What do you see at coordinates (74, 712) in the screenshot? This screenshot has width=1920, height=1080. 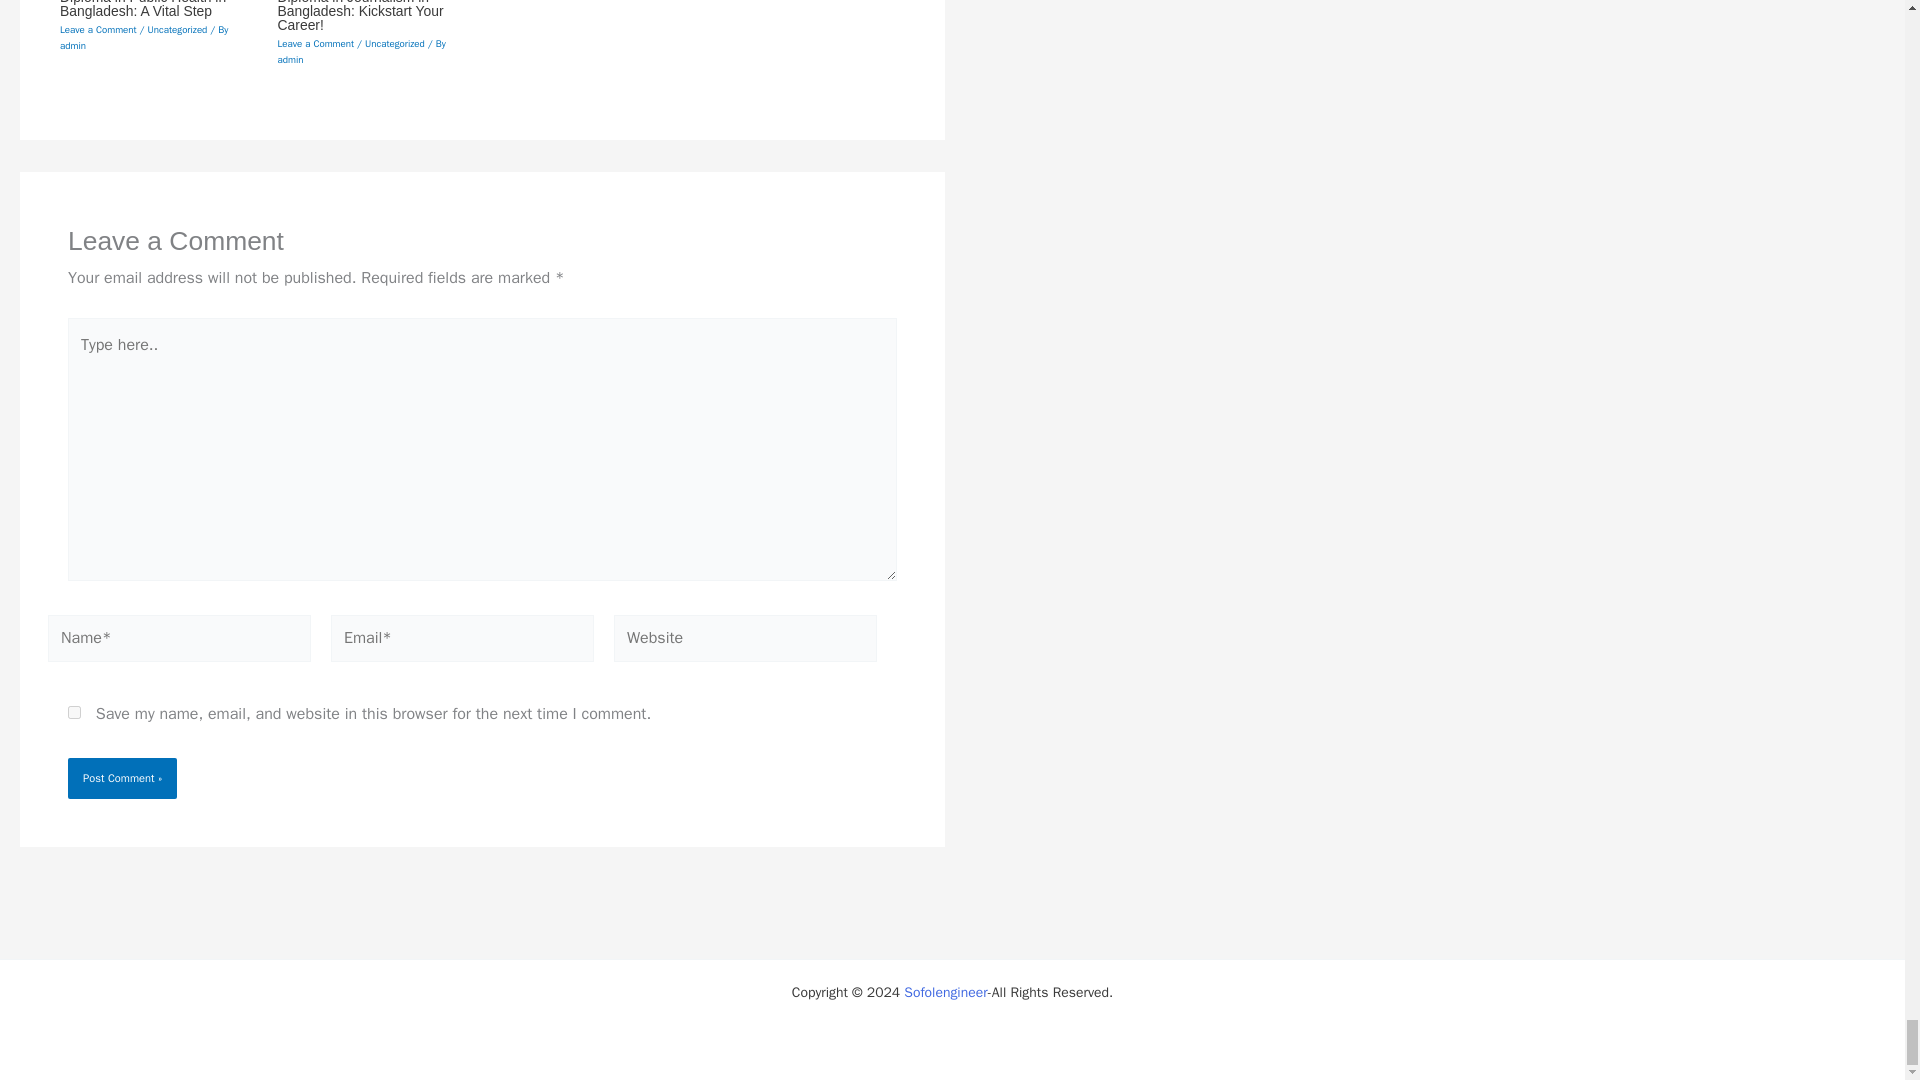 I see `yes` at bounding box center [74, 712].